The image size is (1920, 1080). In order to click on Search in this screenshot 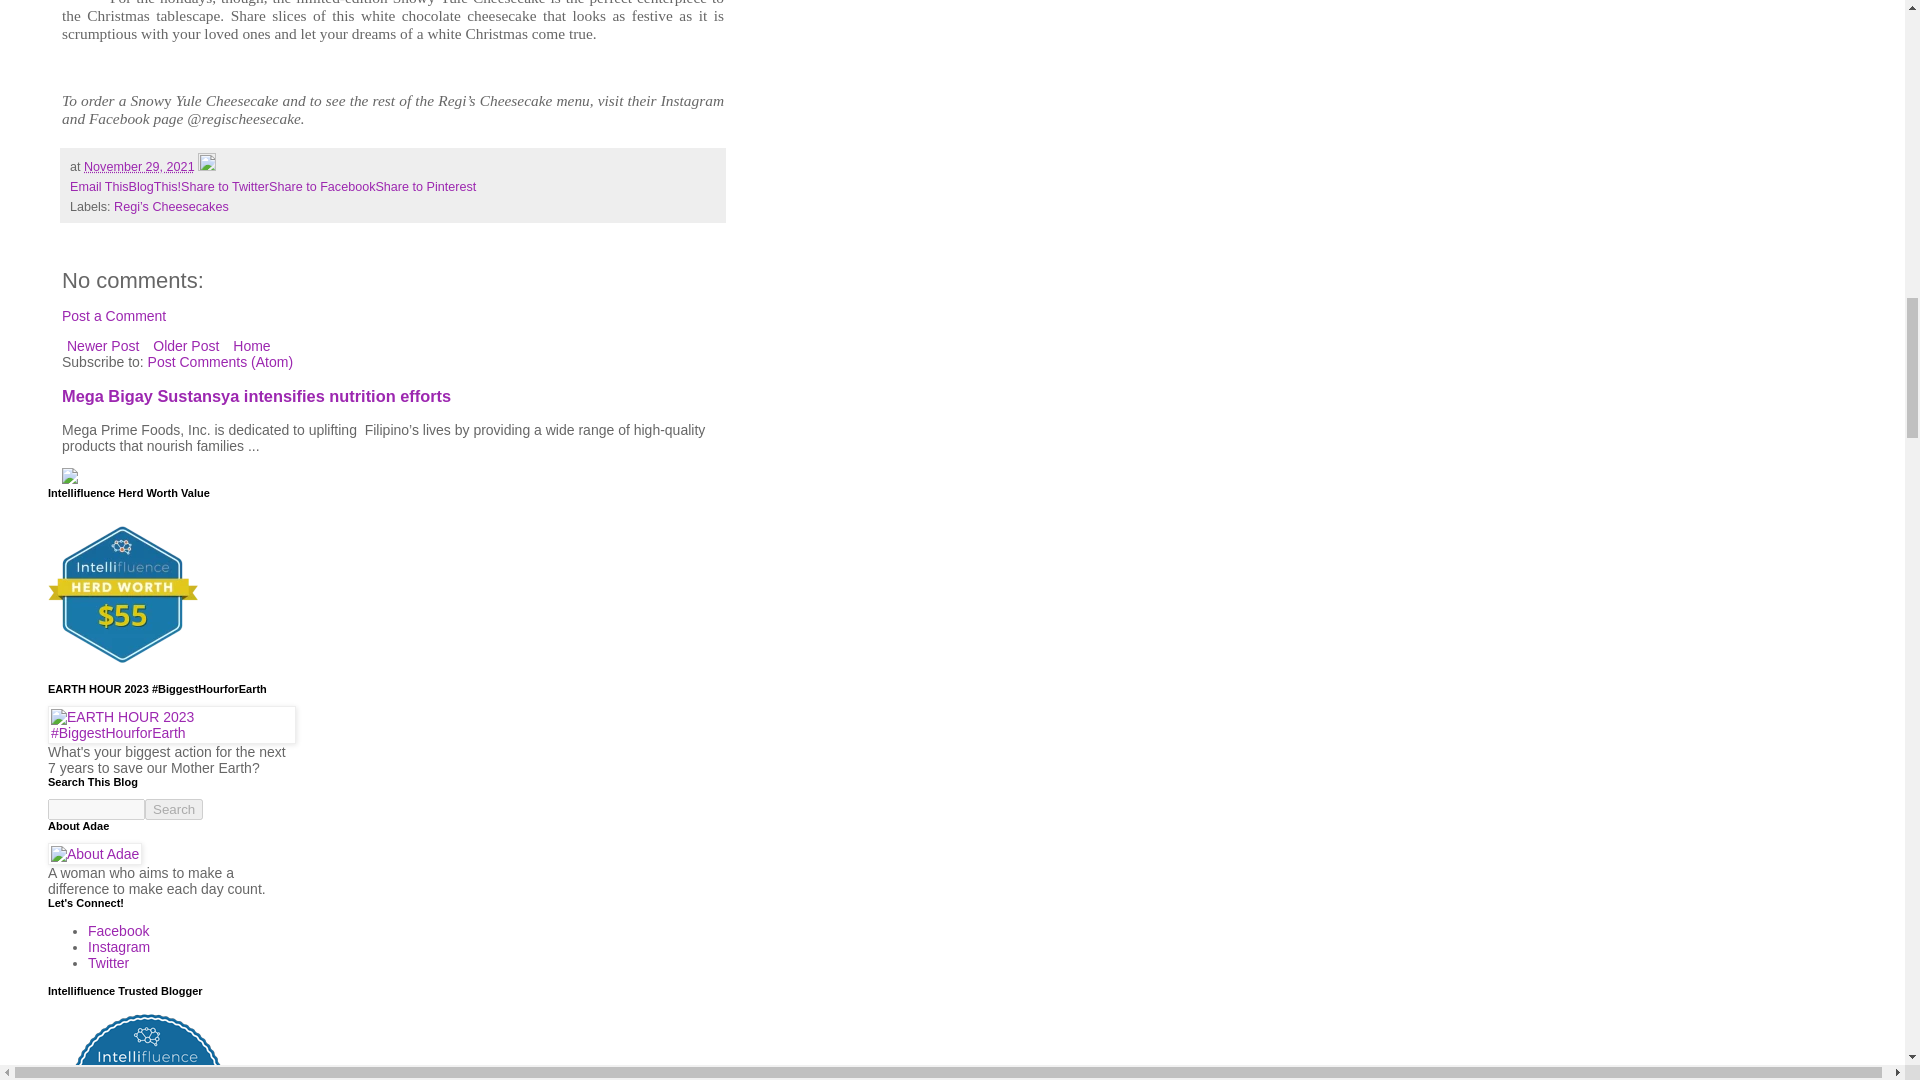, I will do `click(174, 809)`.